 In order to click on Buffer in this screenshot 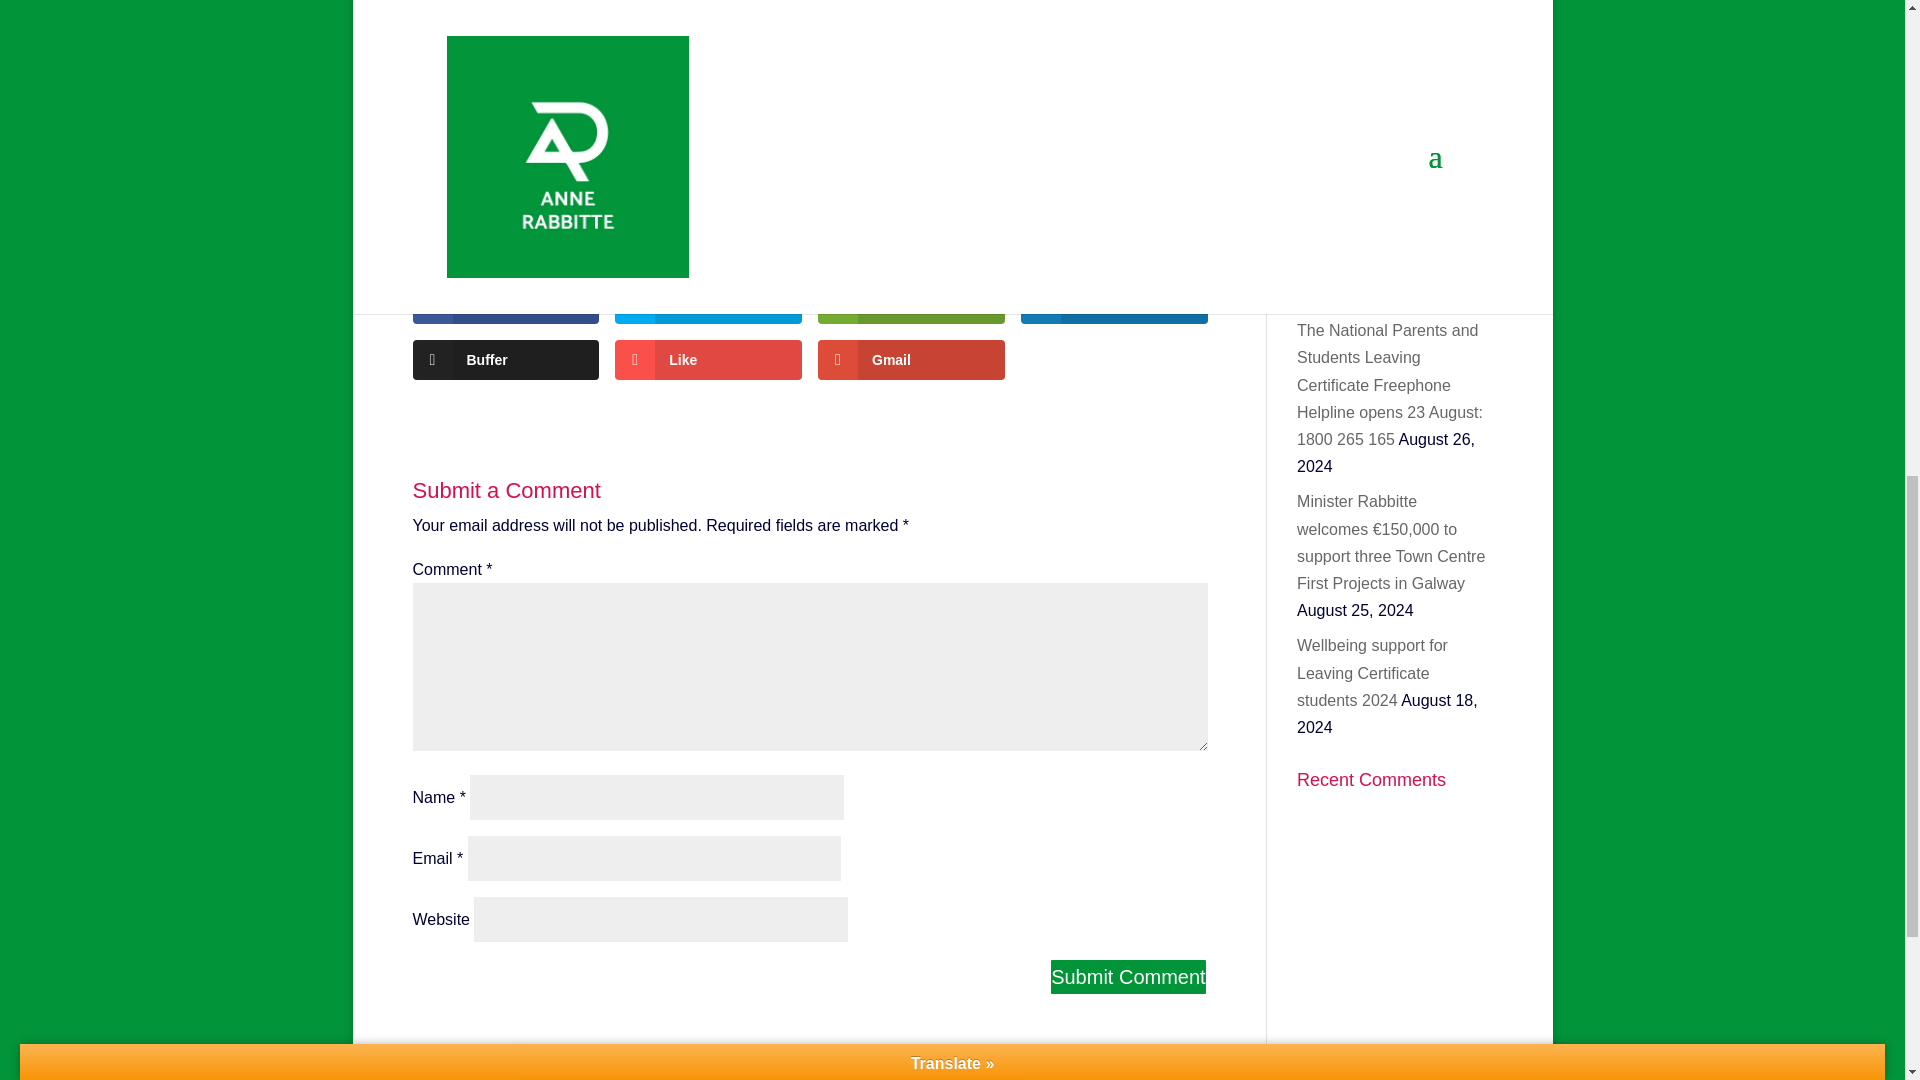, I will do `click(506, 304)`.